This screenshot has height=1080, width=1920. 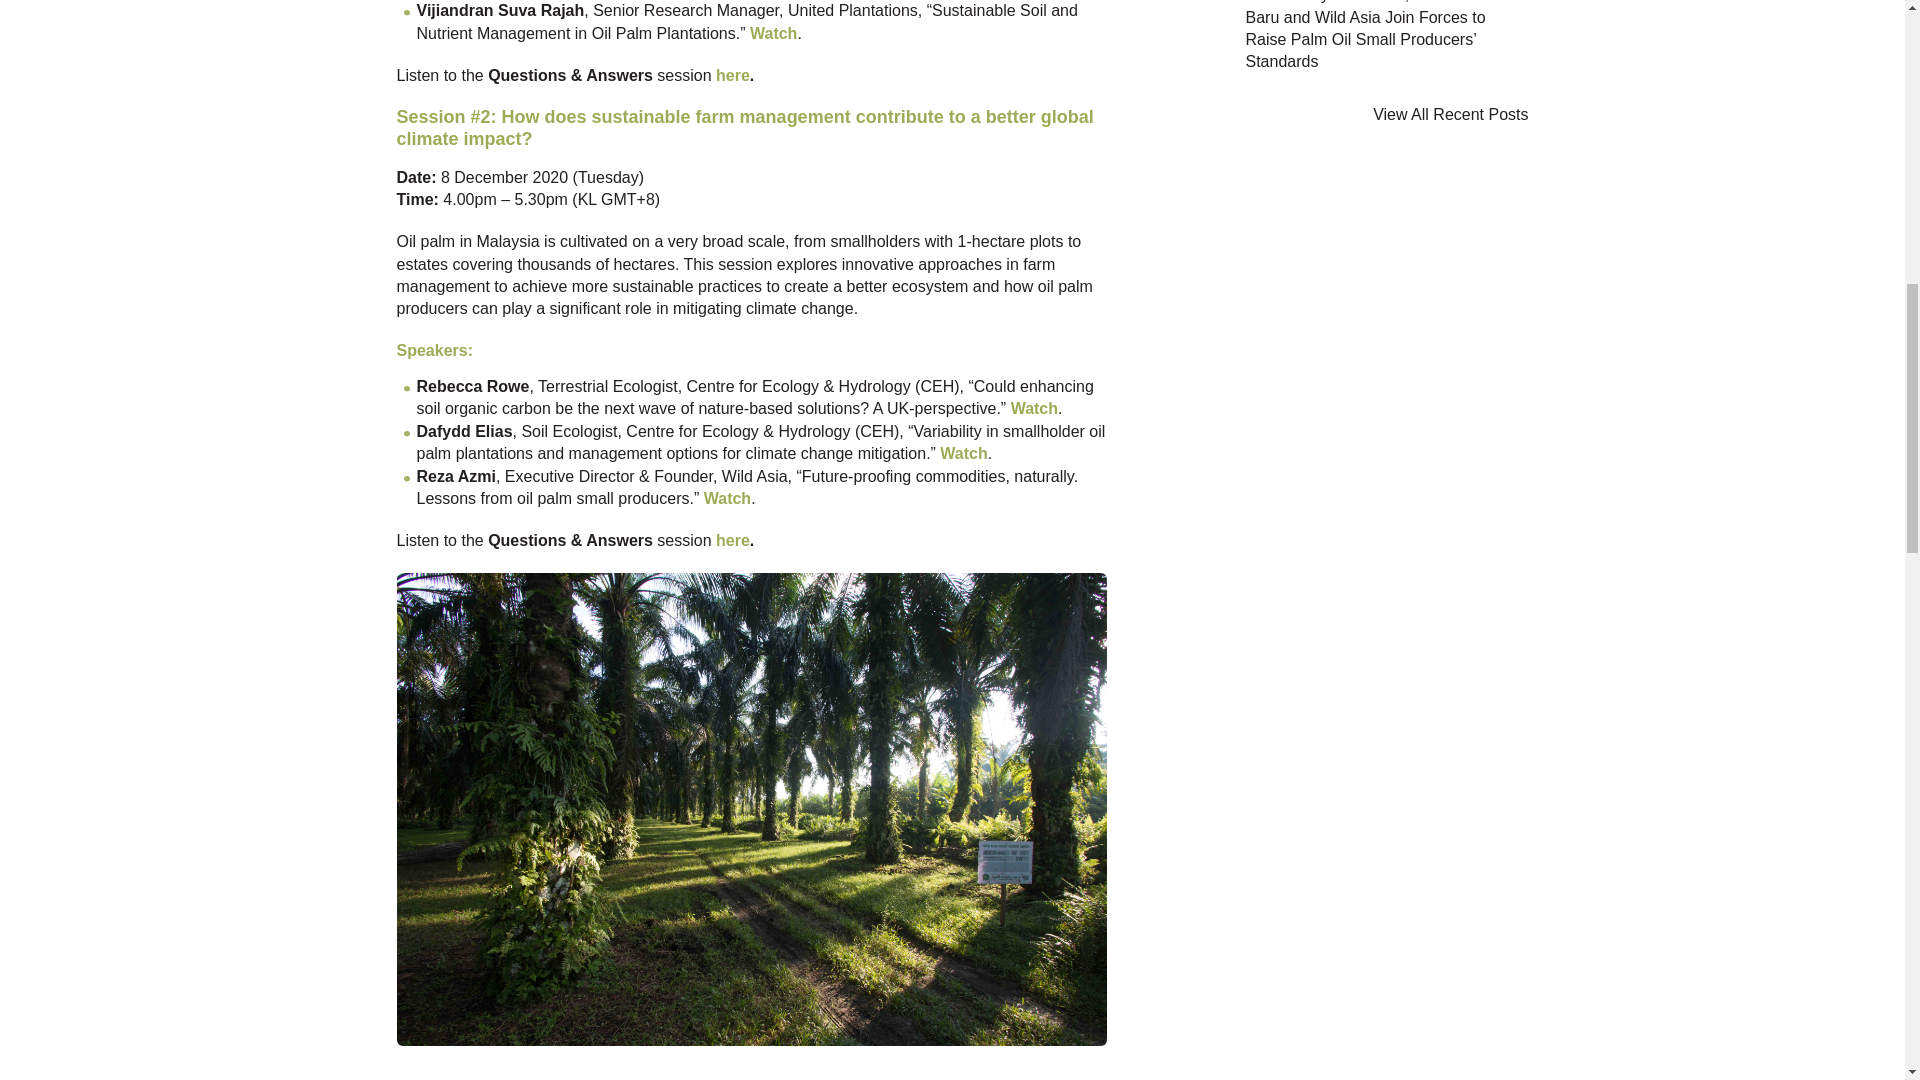 What do you see at coordinates (773, 33) in the screenshot?
I see `Watch` at bounding box center [773, 33].